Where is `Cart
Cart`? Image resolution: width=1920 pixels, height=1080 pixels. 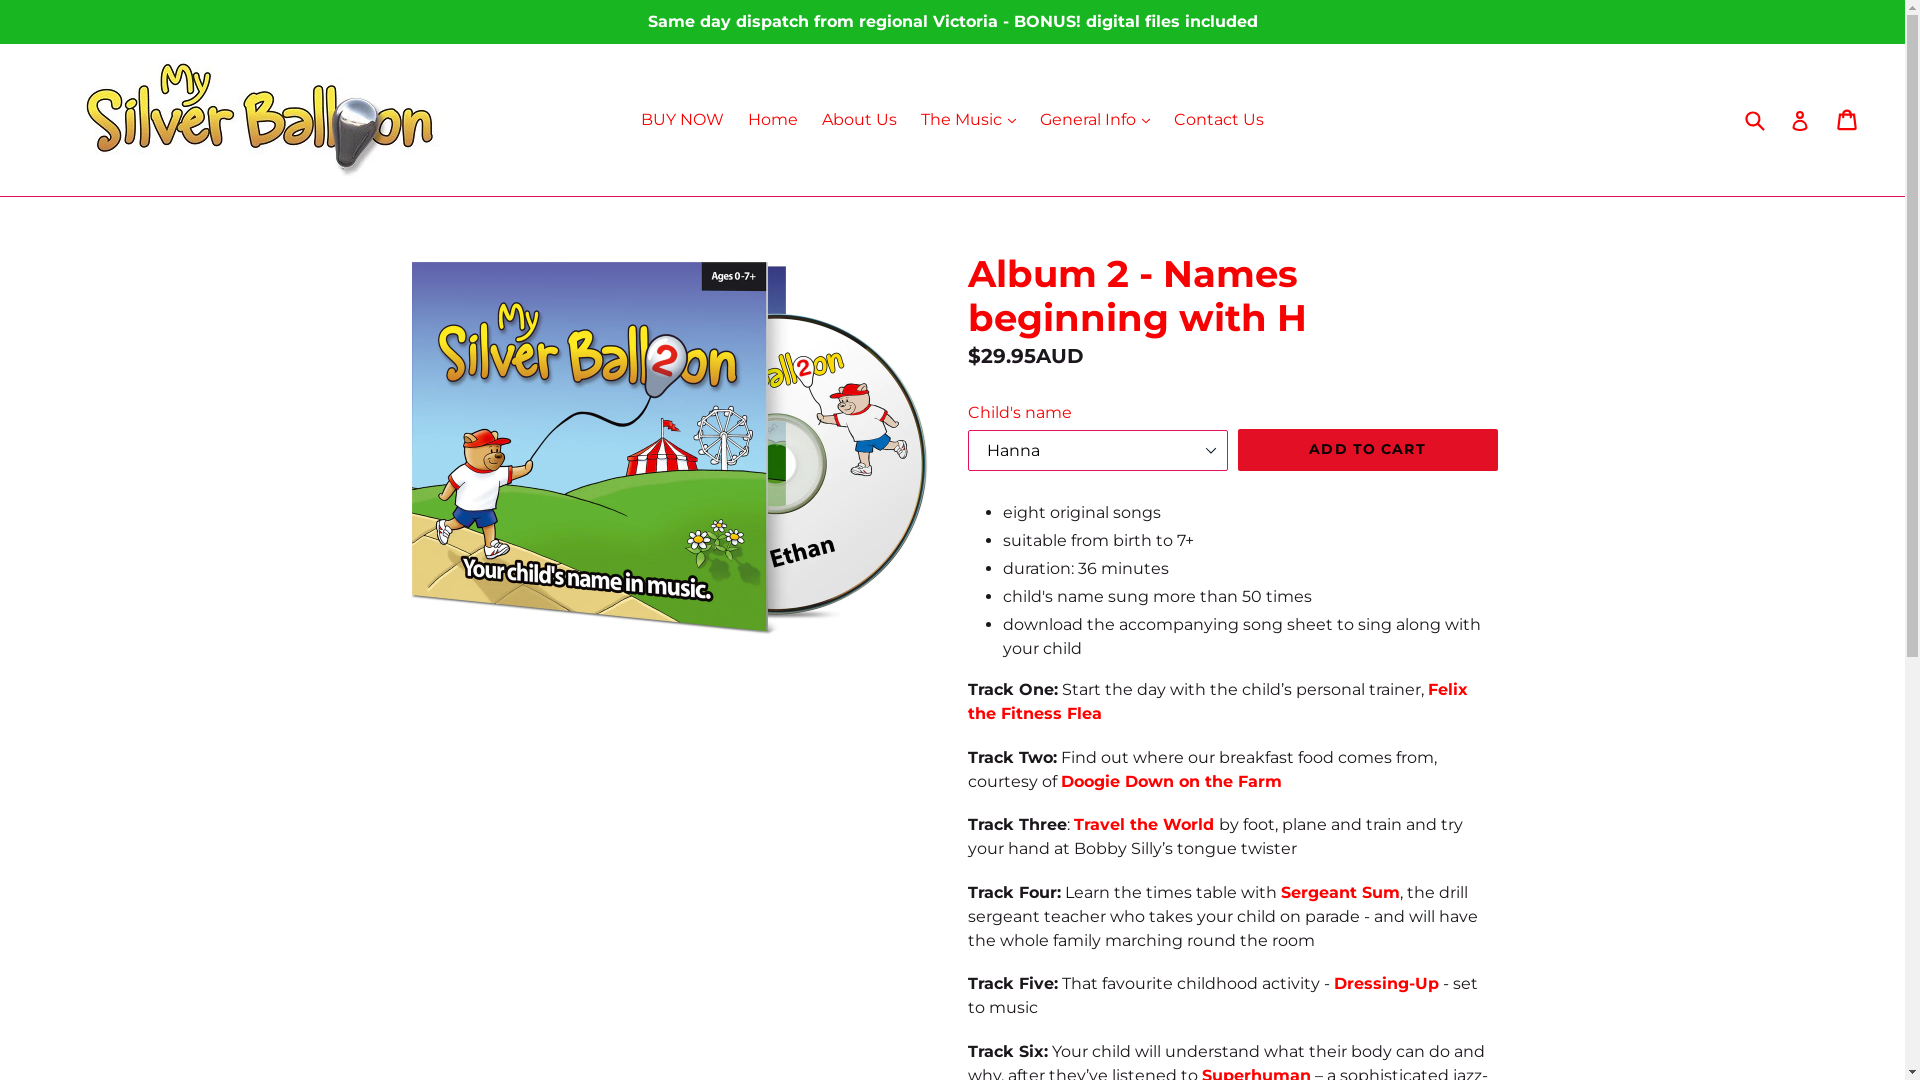
Cart
Cart is located at coordinates (1848, 120).